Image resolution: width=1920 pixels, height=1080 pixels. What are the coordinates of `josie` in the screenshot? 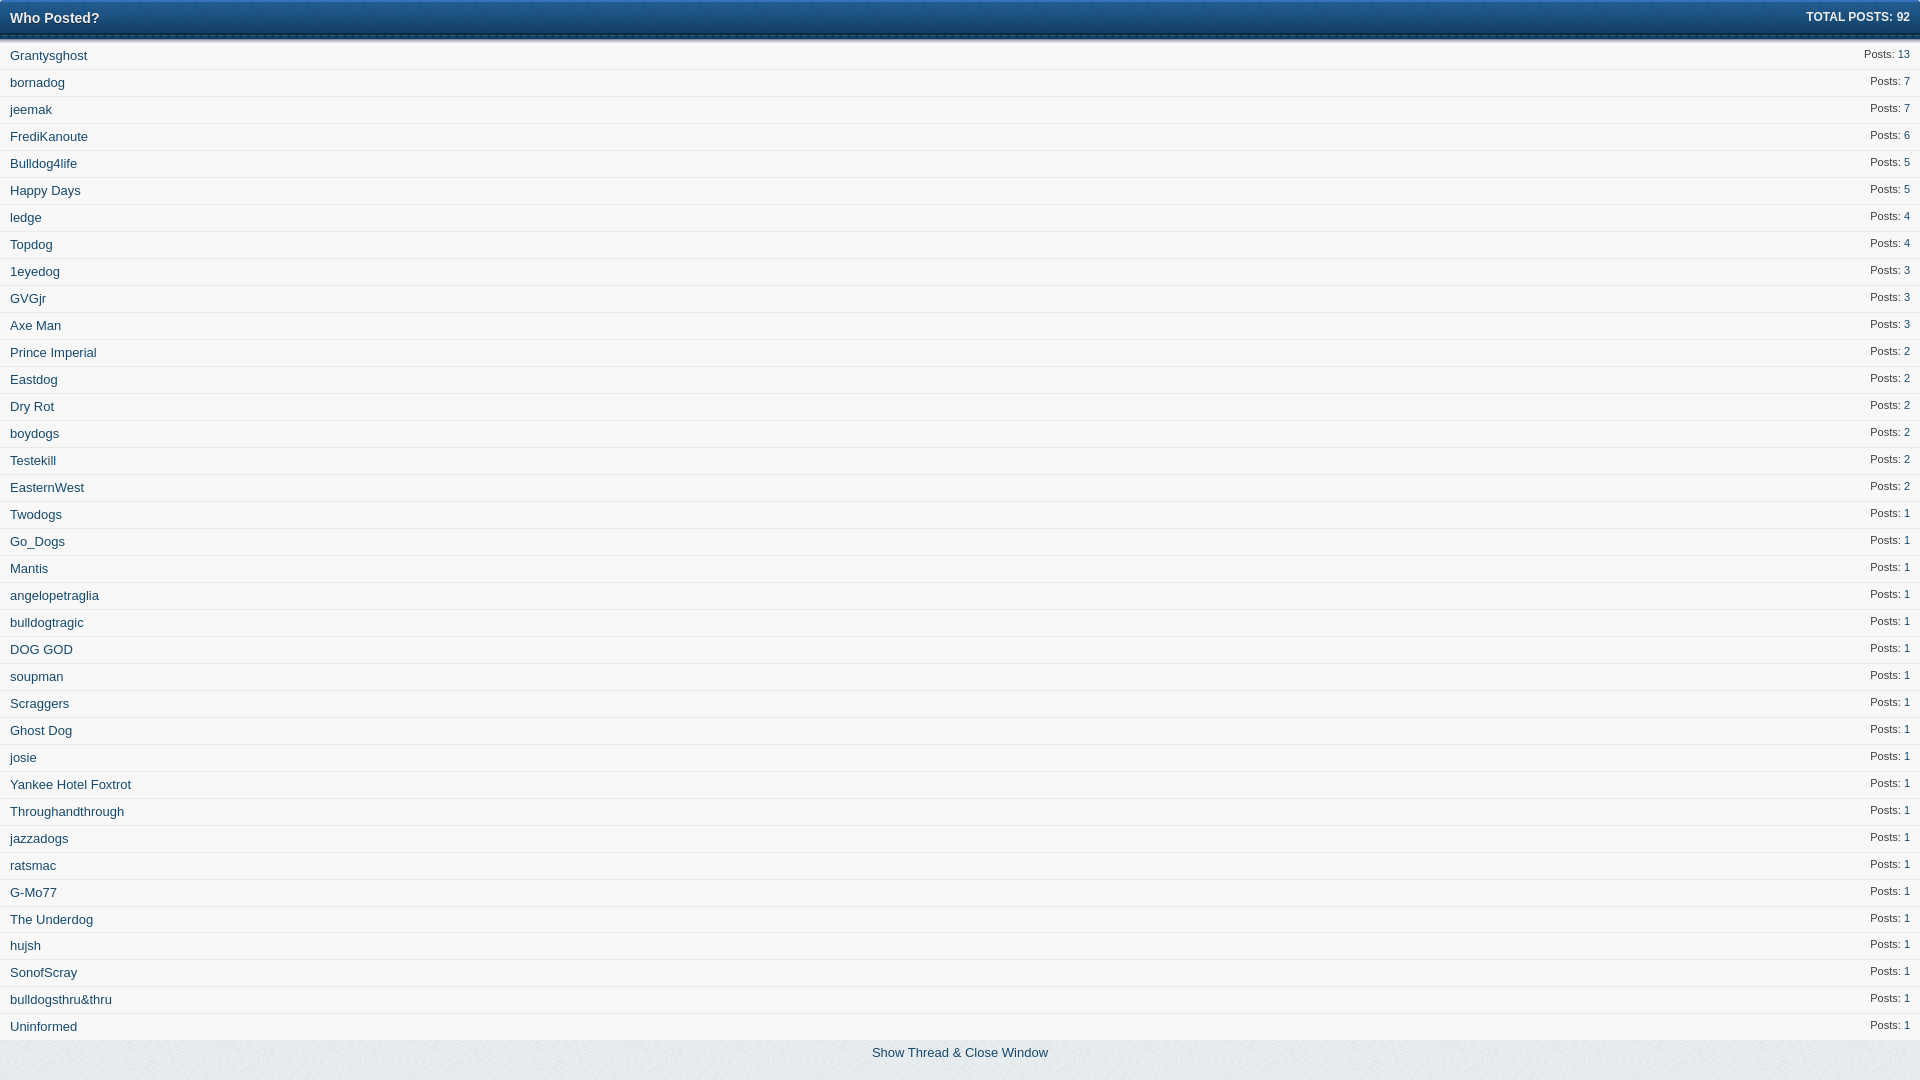 It's located at (24, 758).